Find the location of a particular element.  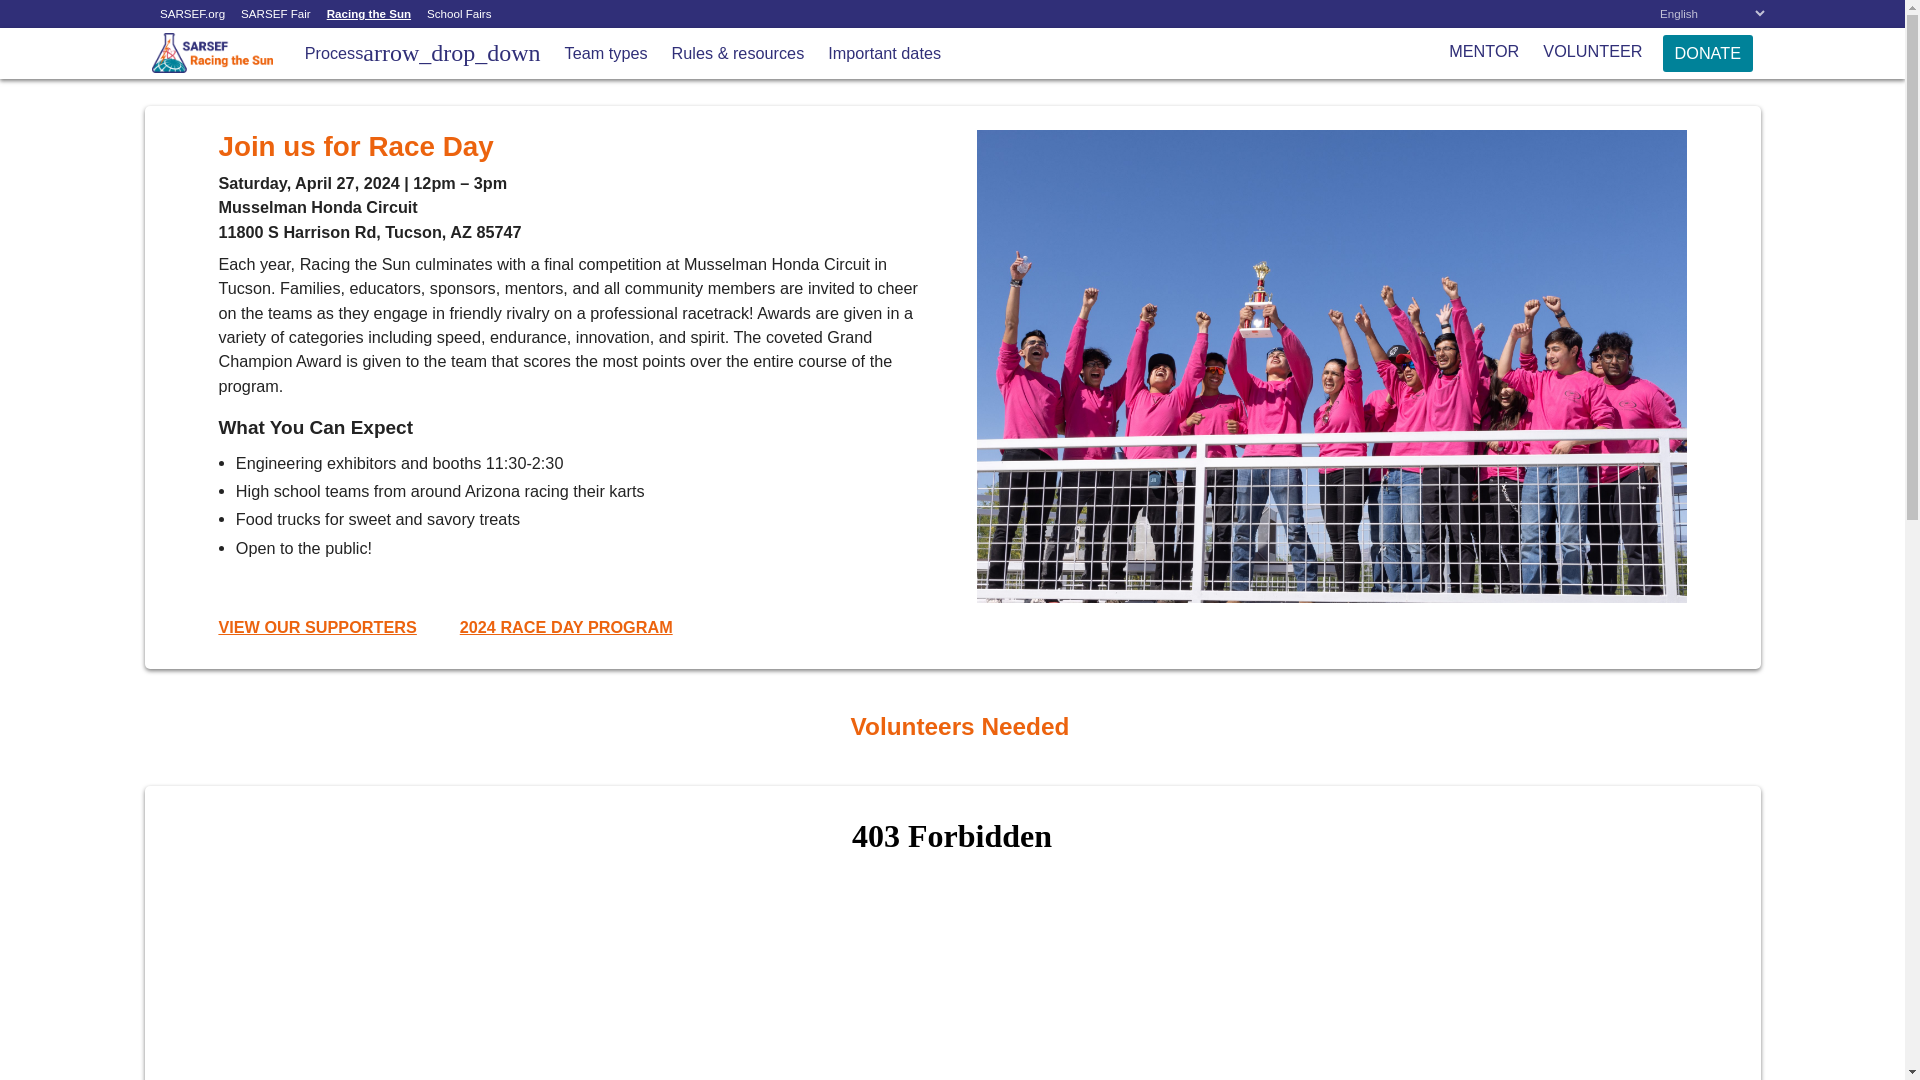

SARSEF.org is located at coordinates (192, 14).